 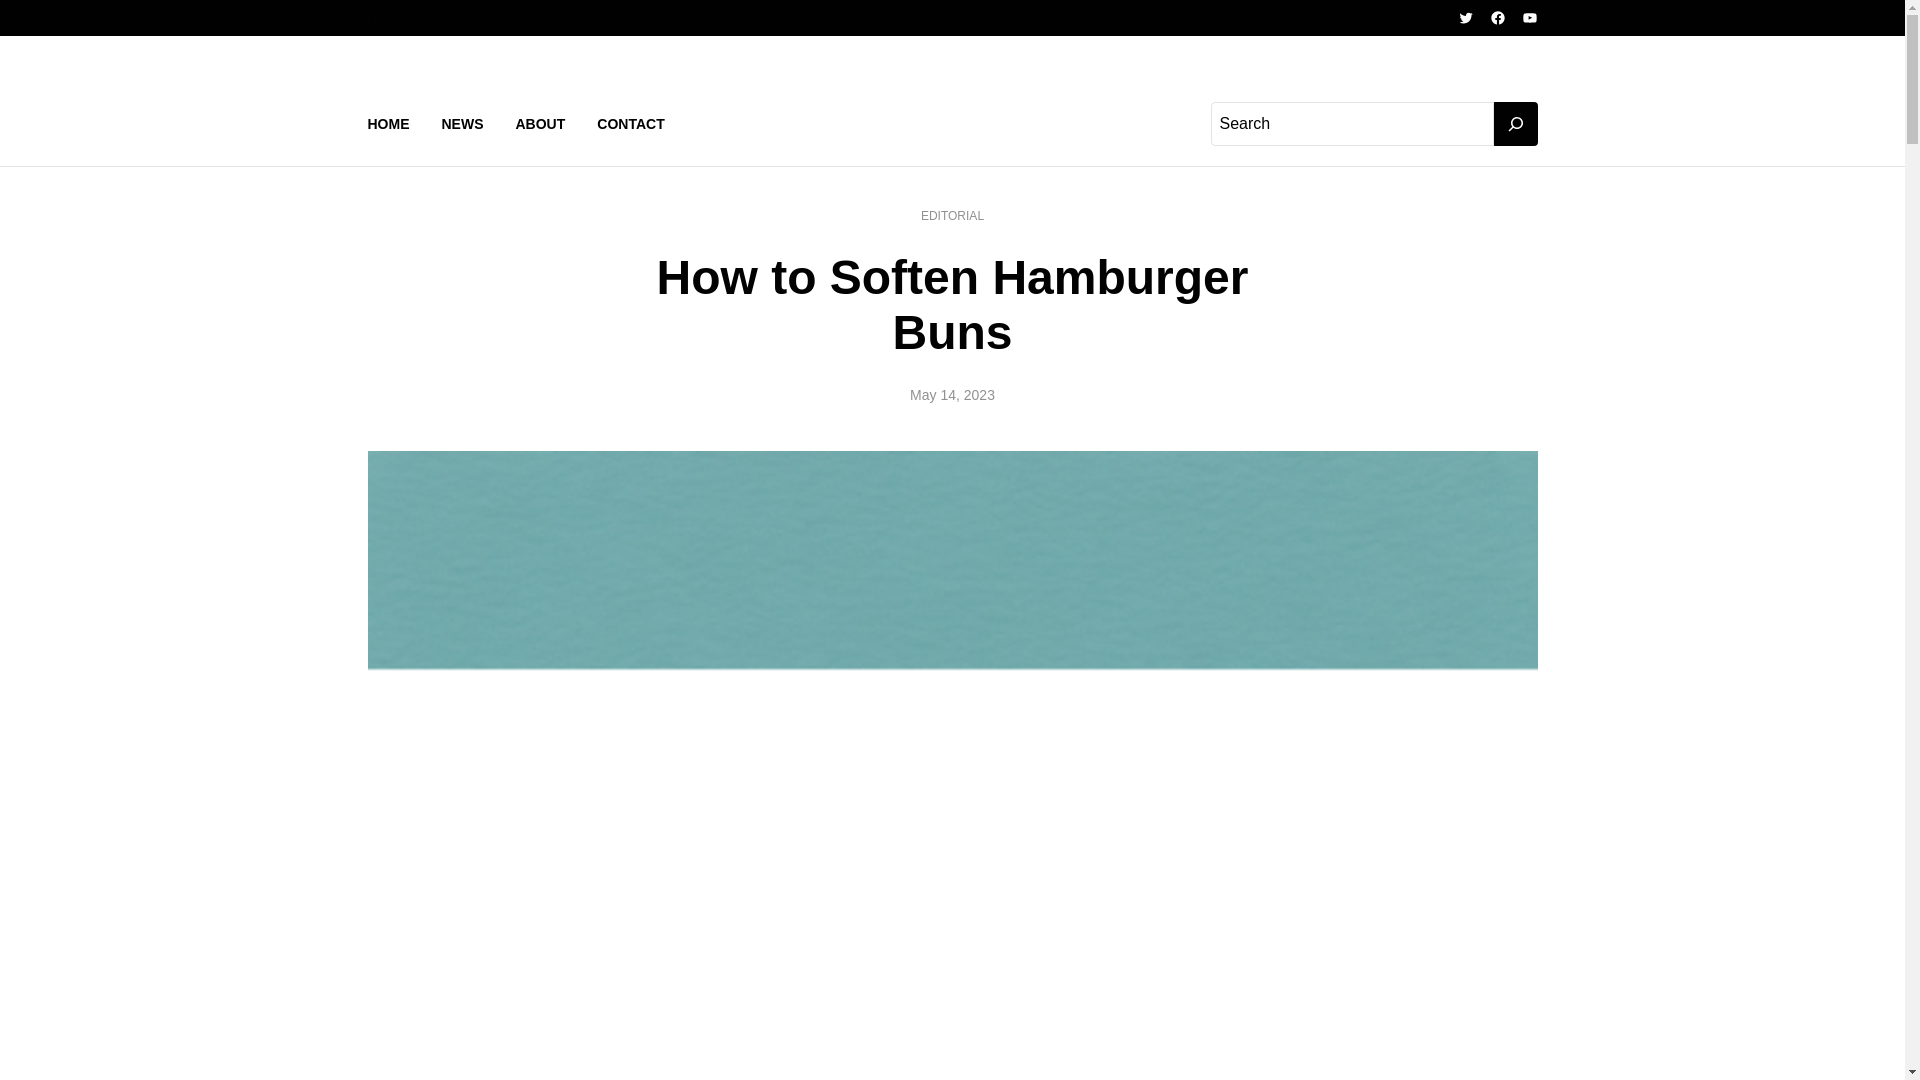 I want to click on ADVERTISE, so click(x=589, y=18).